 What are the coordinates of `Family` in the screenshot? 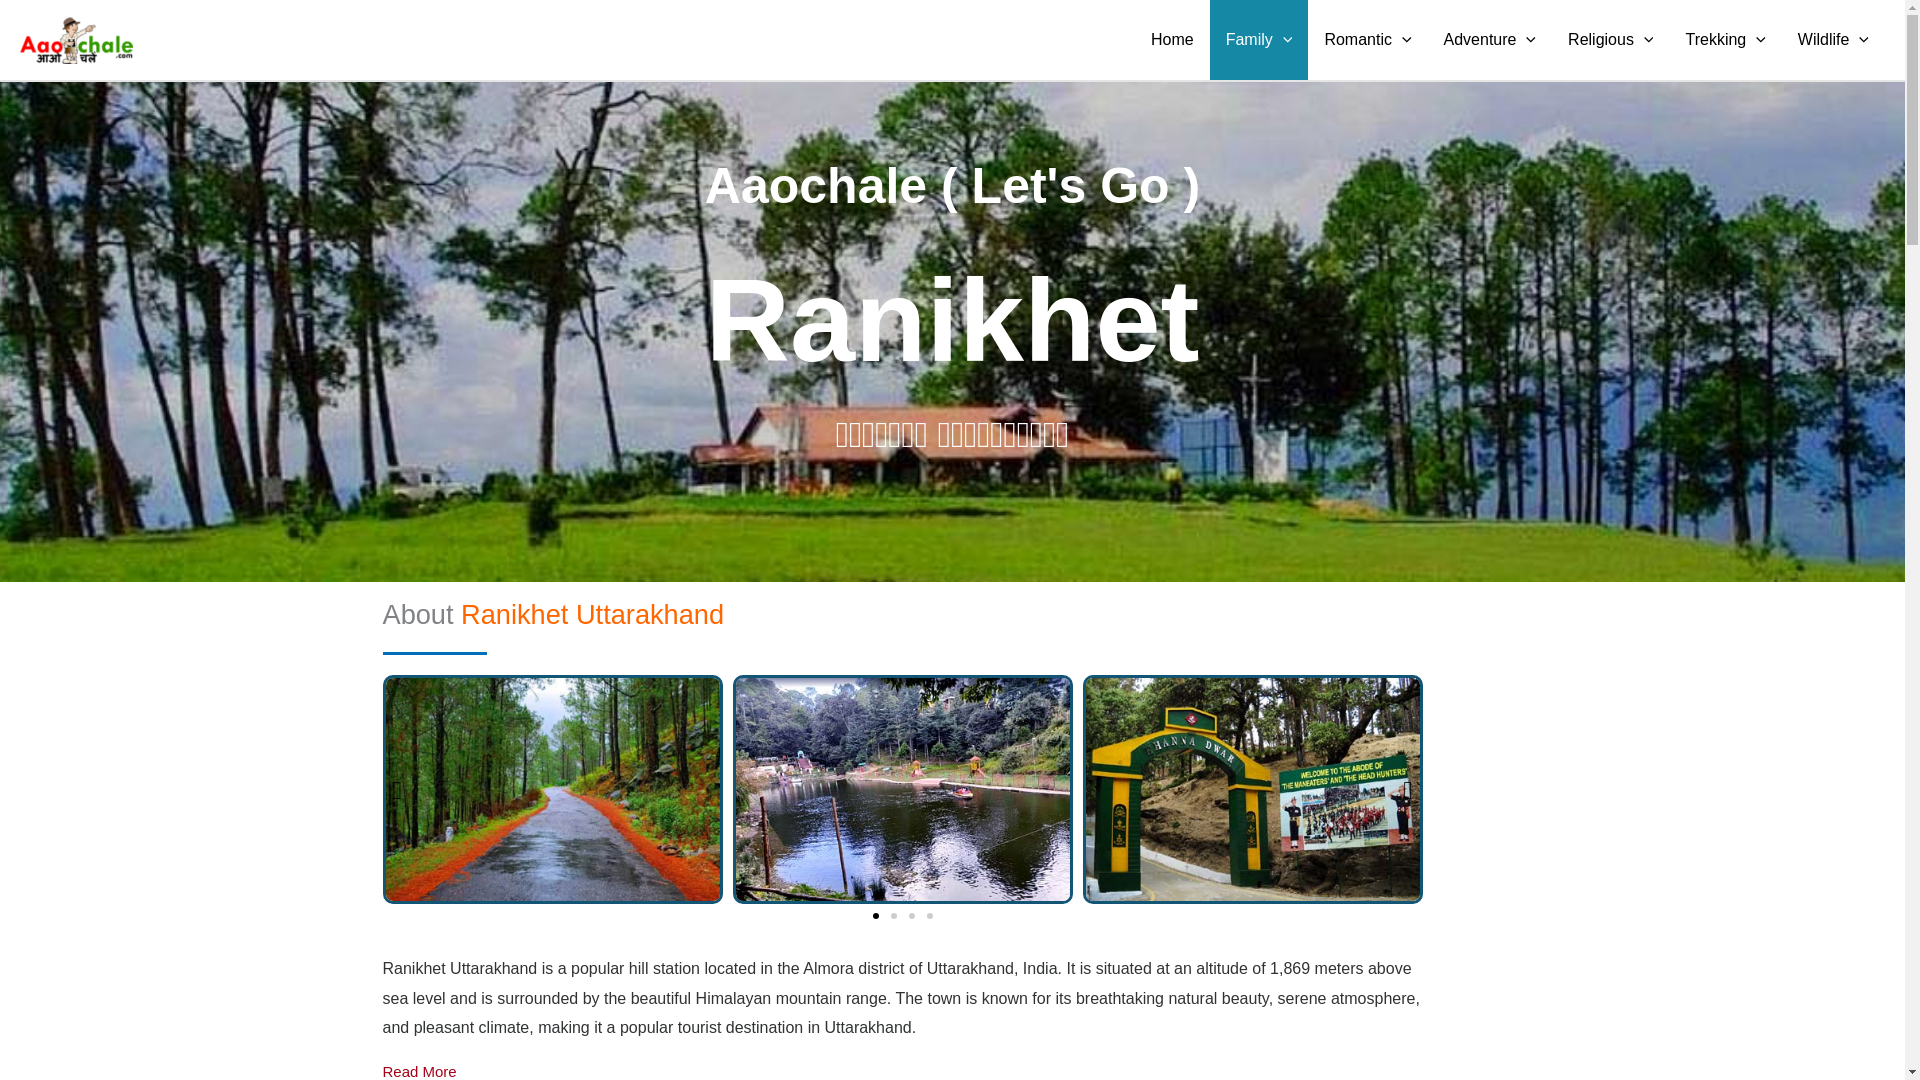 It's located at (1259, 40).